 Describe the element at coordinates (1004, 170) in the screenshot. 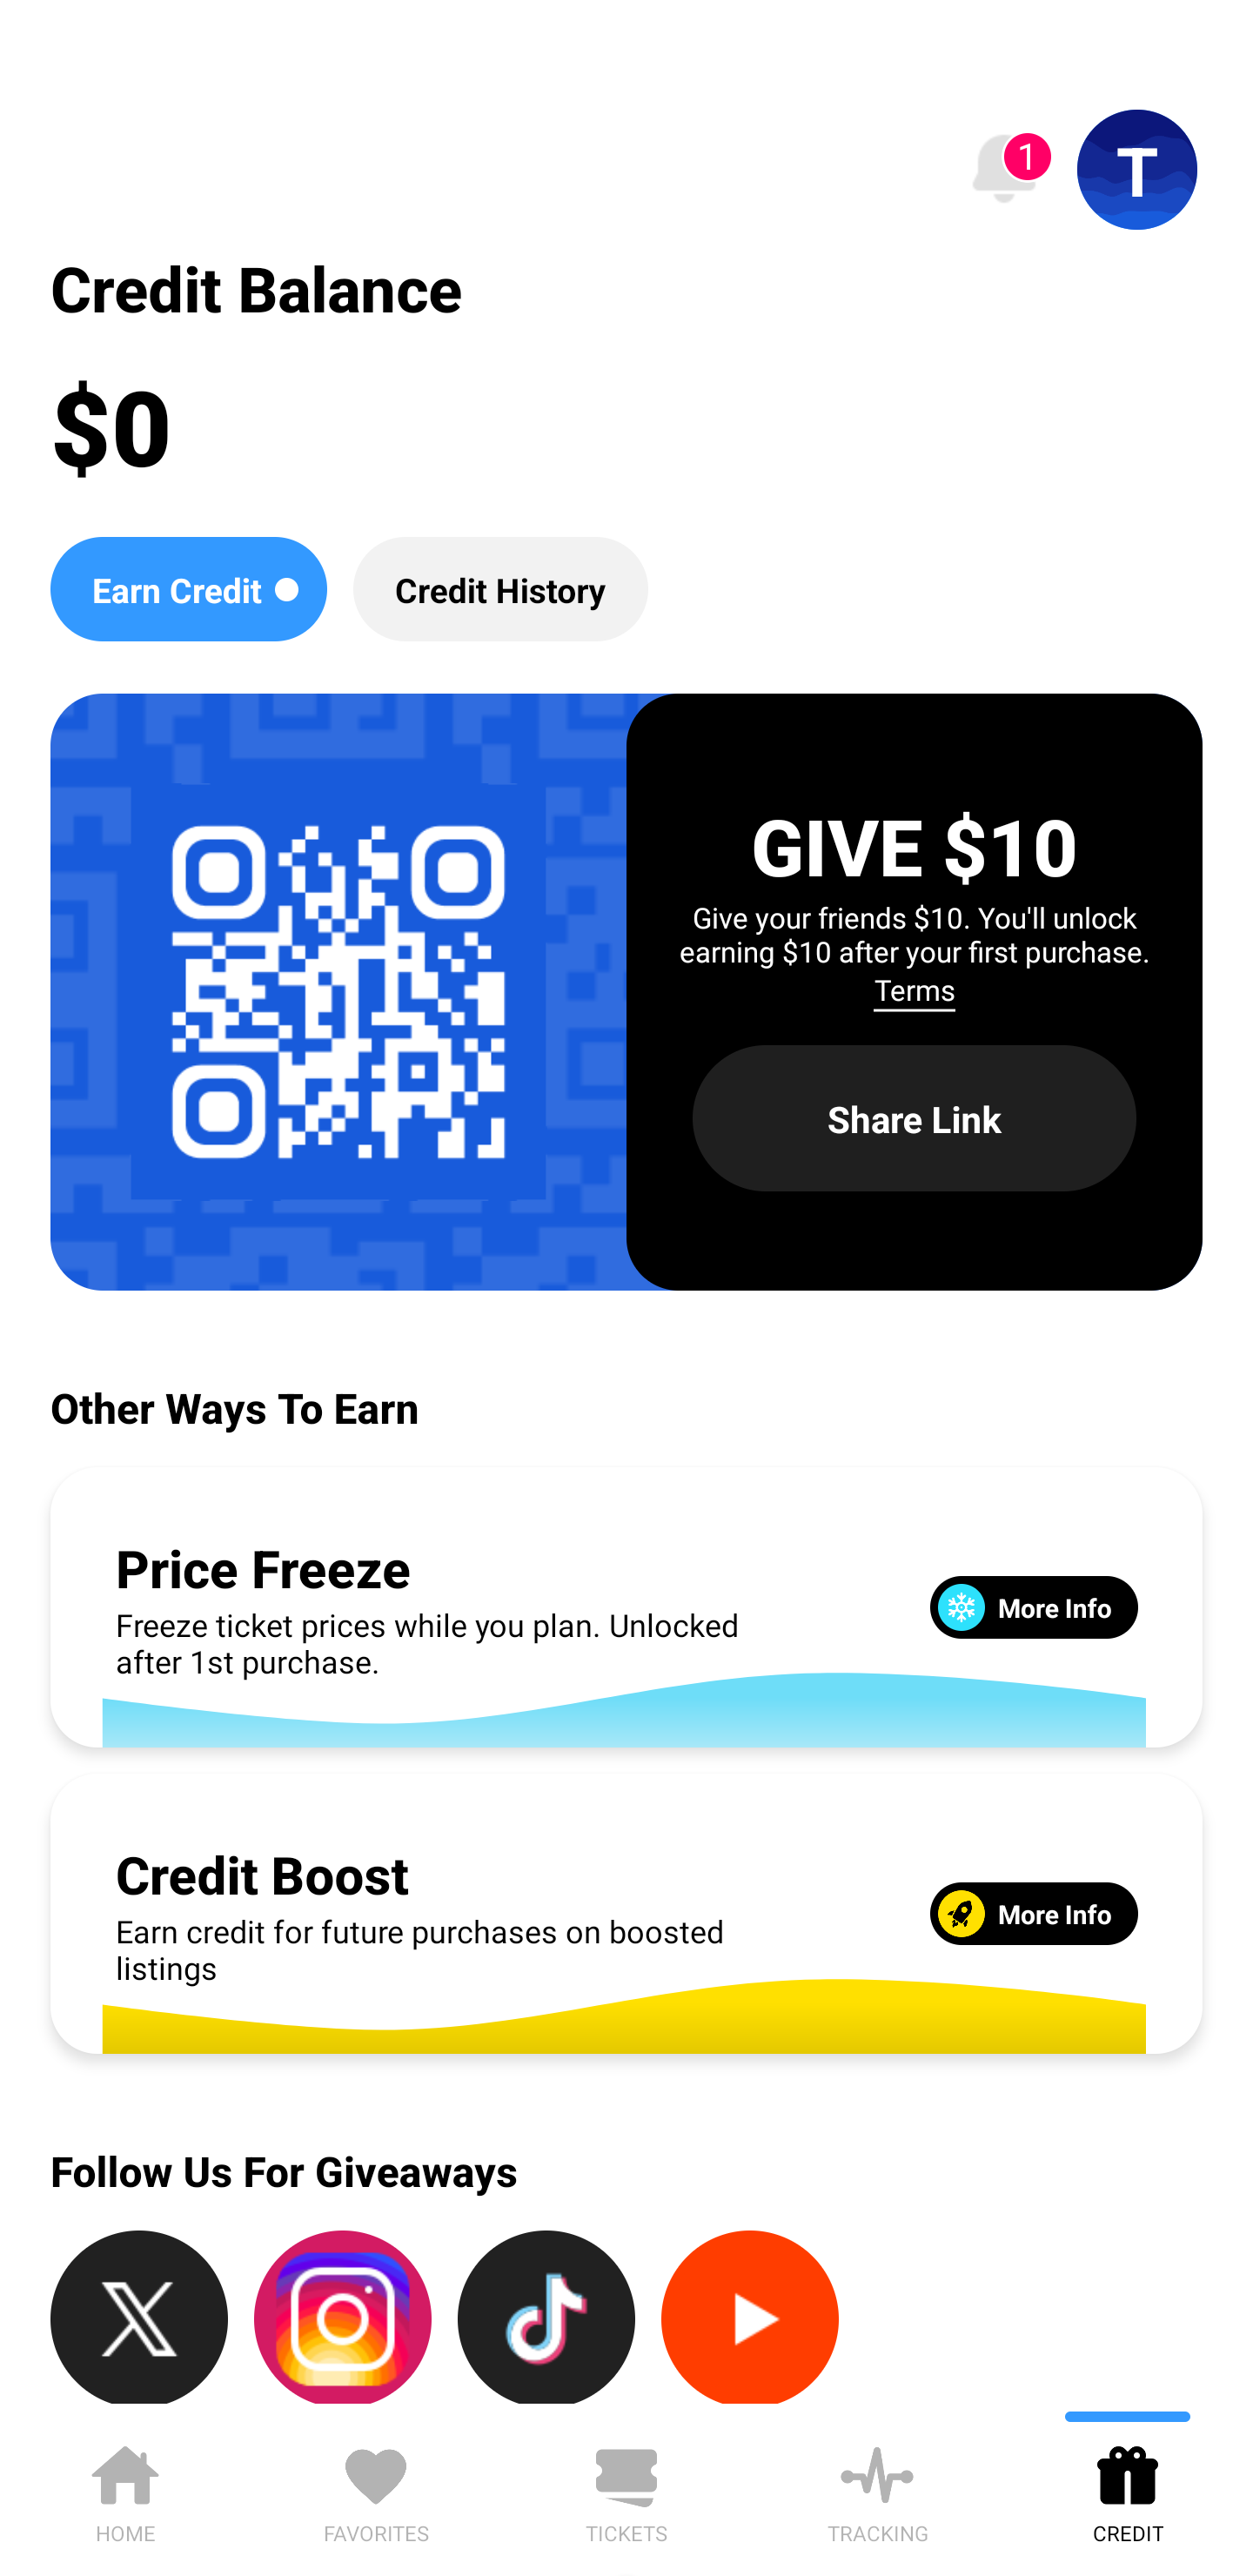

I see `1` at that location.